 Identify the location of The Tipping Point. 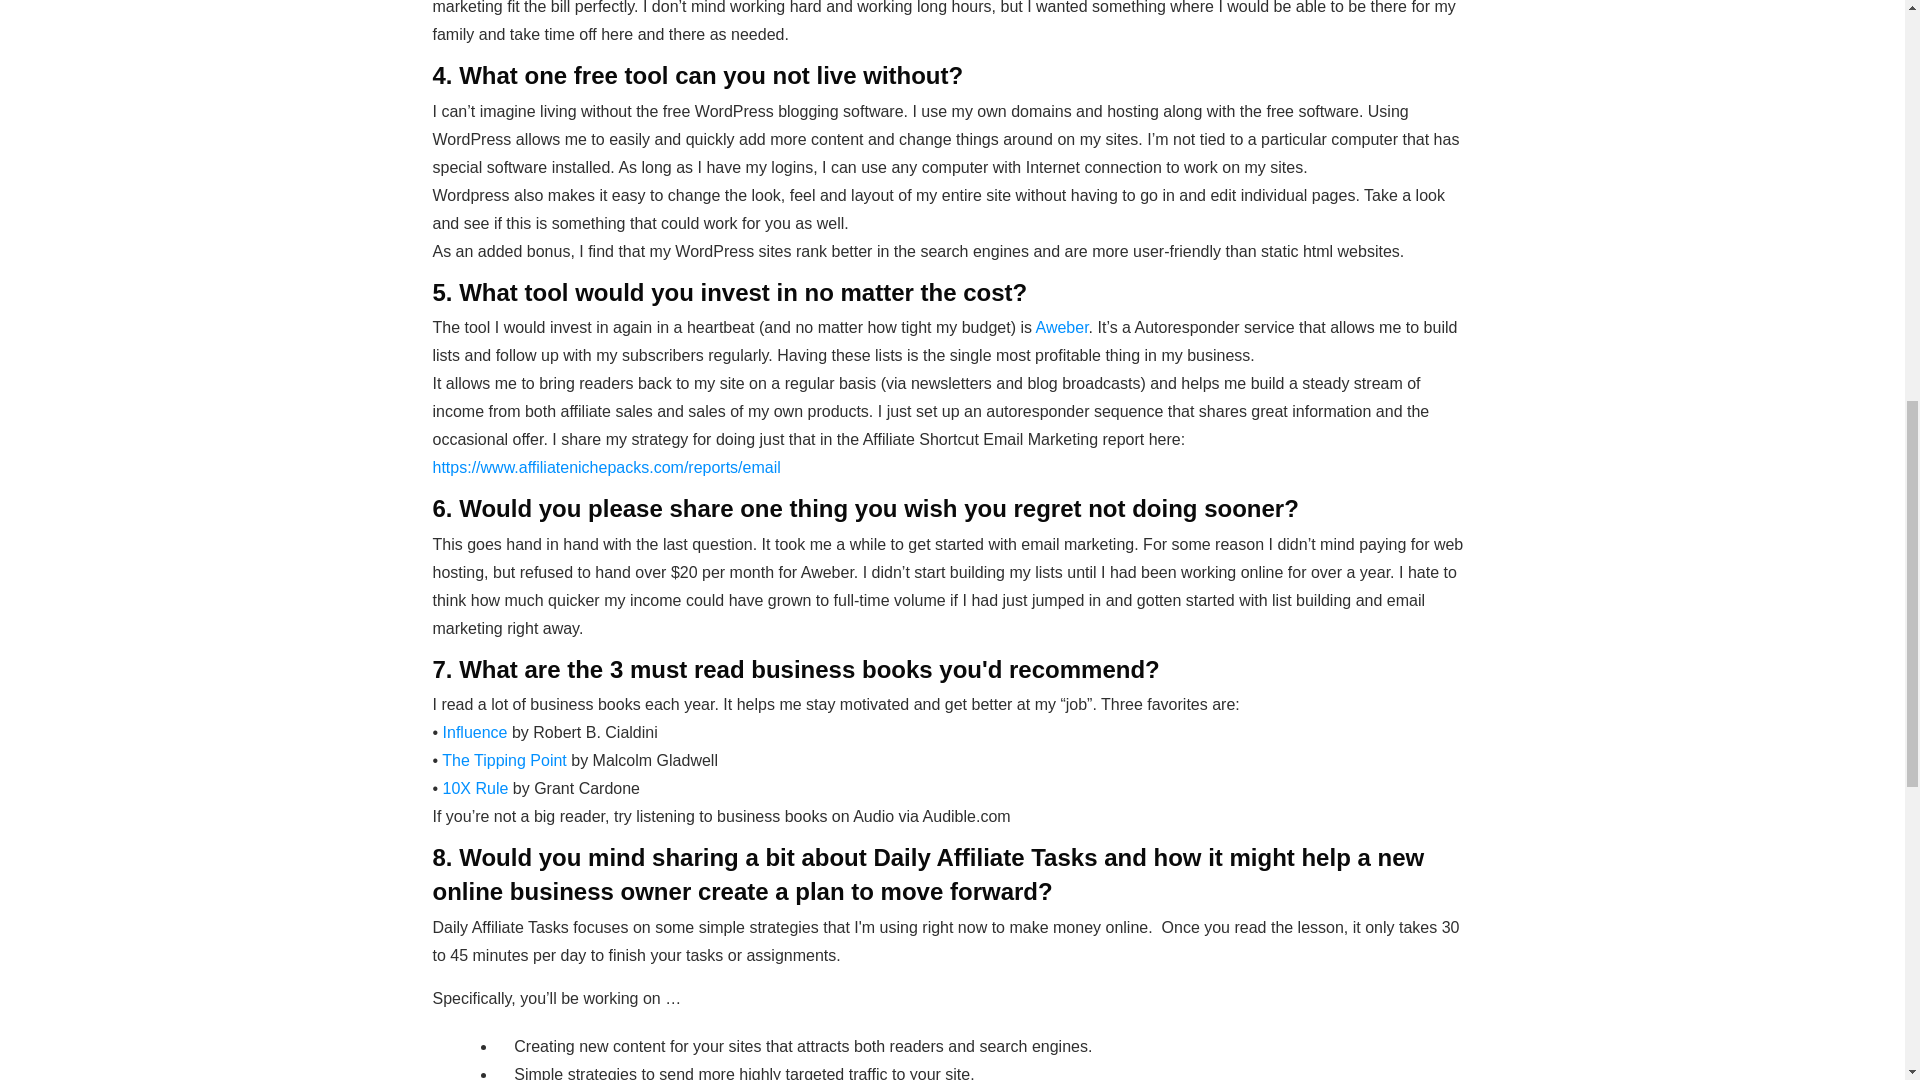
(504, 760).